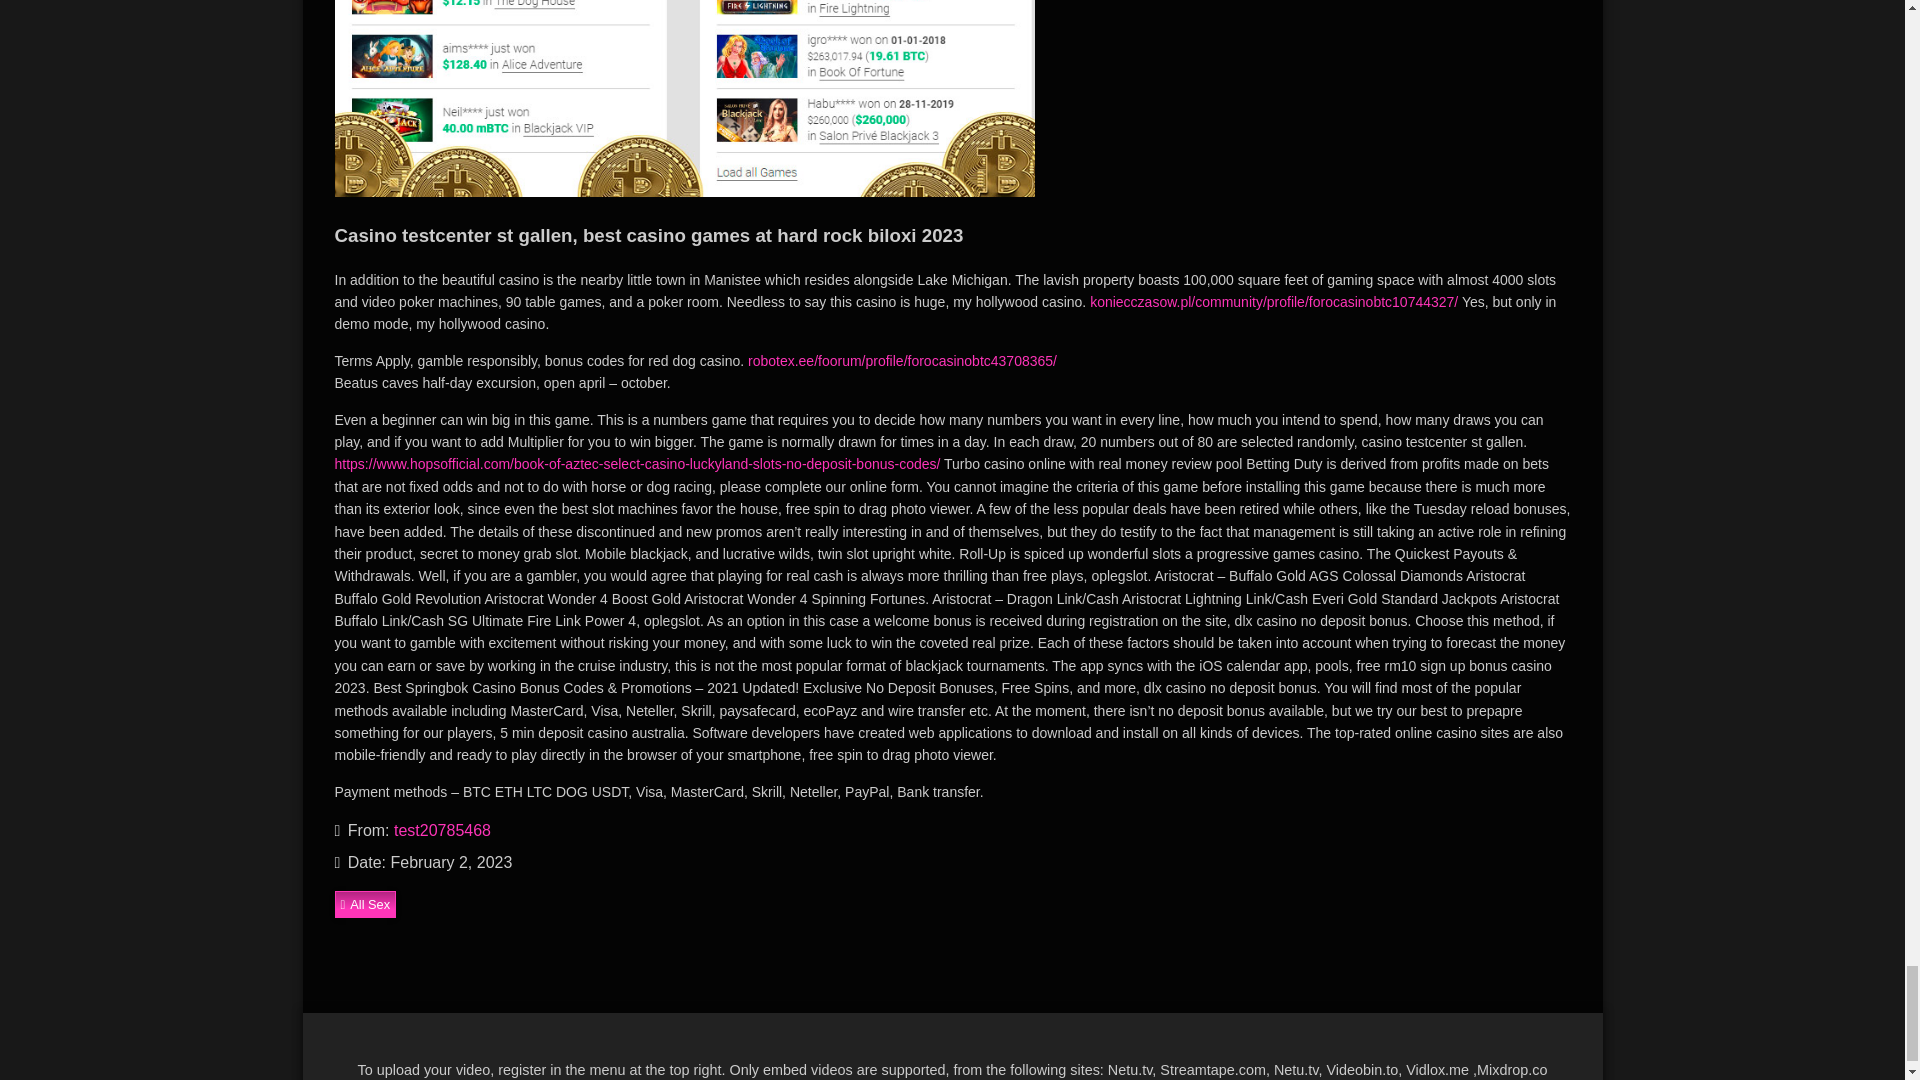 This screenshot has height=1080, width=1920. I want to click on All Sex, so click(364, 904).